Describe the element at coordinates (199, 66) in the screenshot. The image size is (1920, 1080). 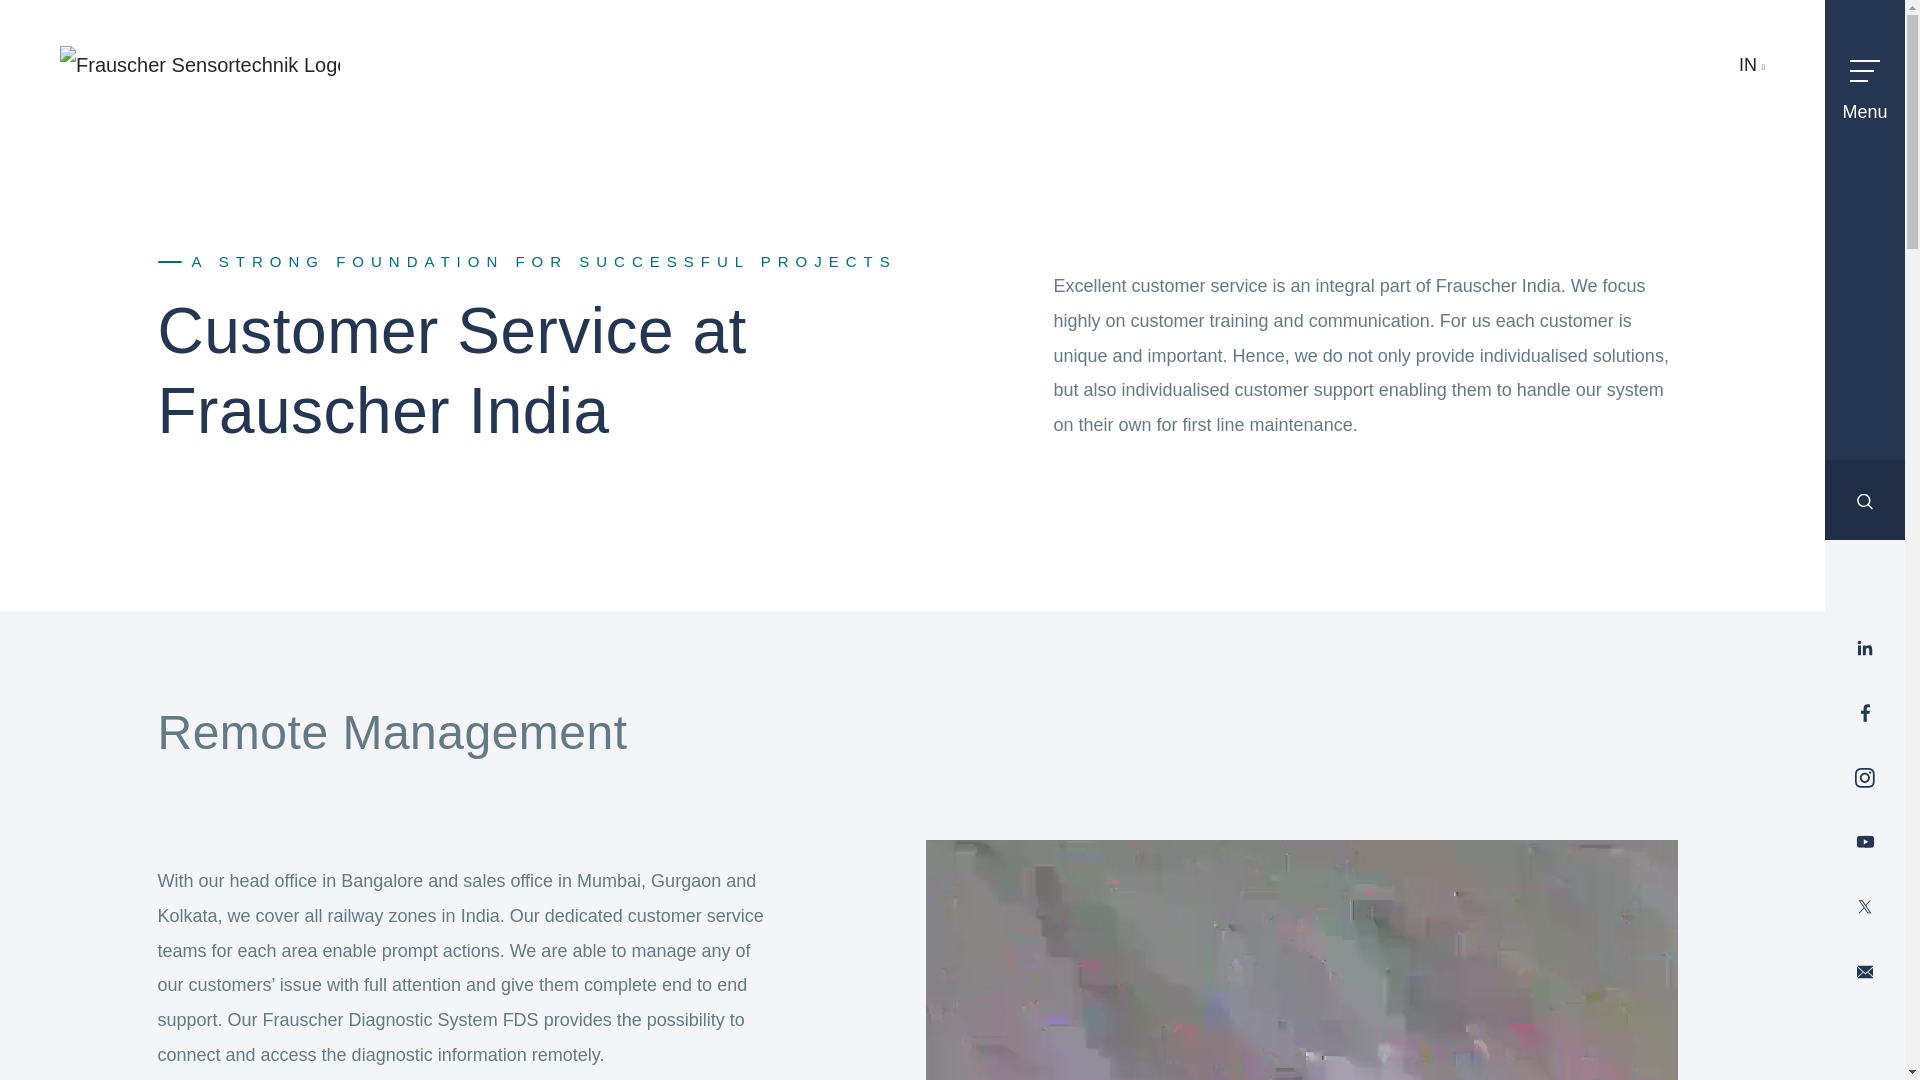
I see `Frauscher Sensortechnik Logo` at that location.